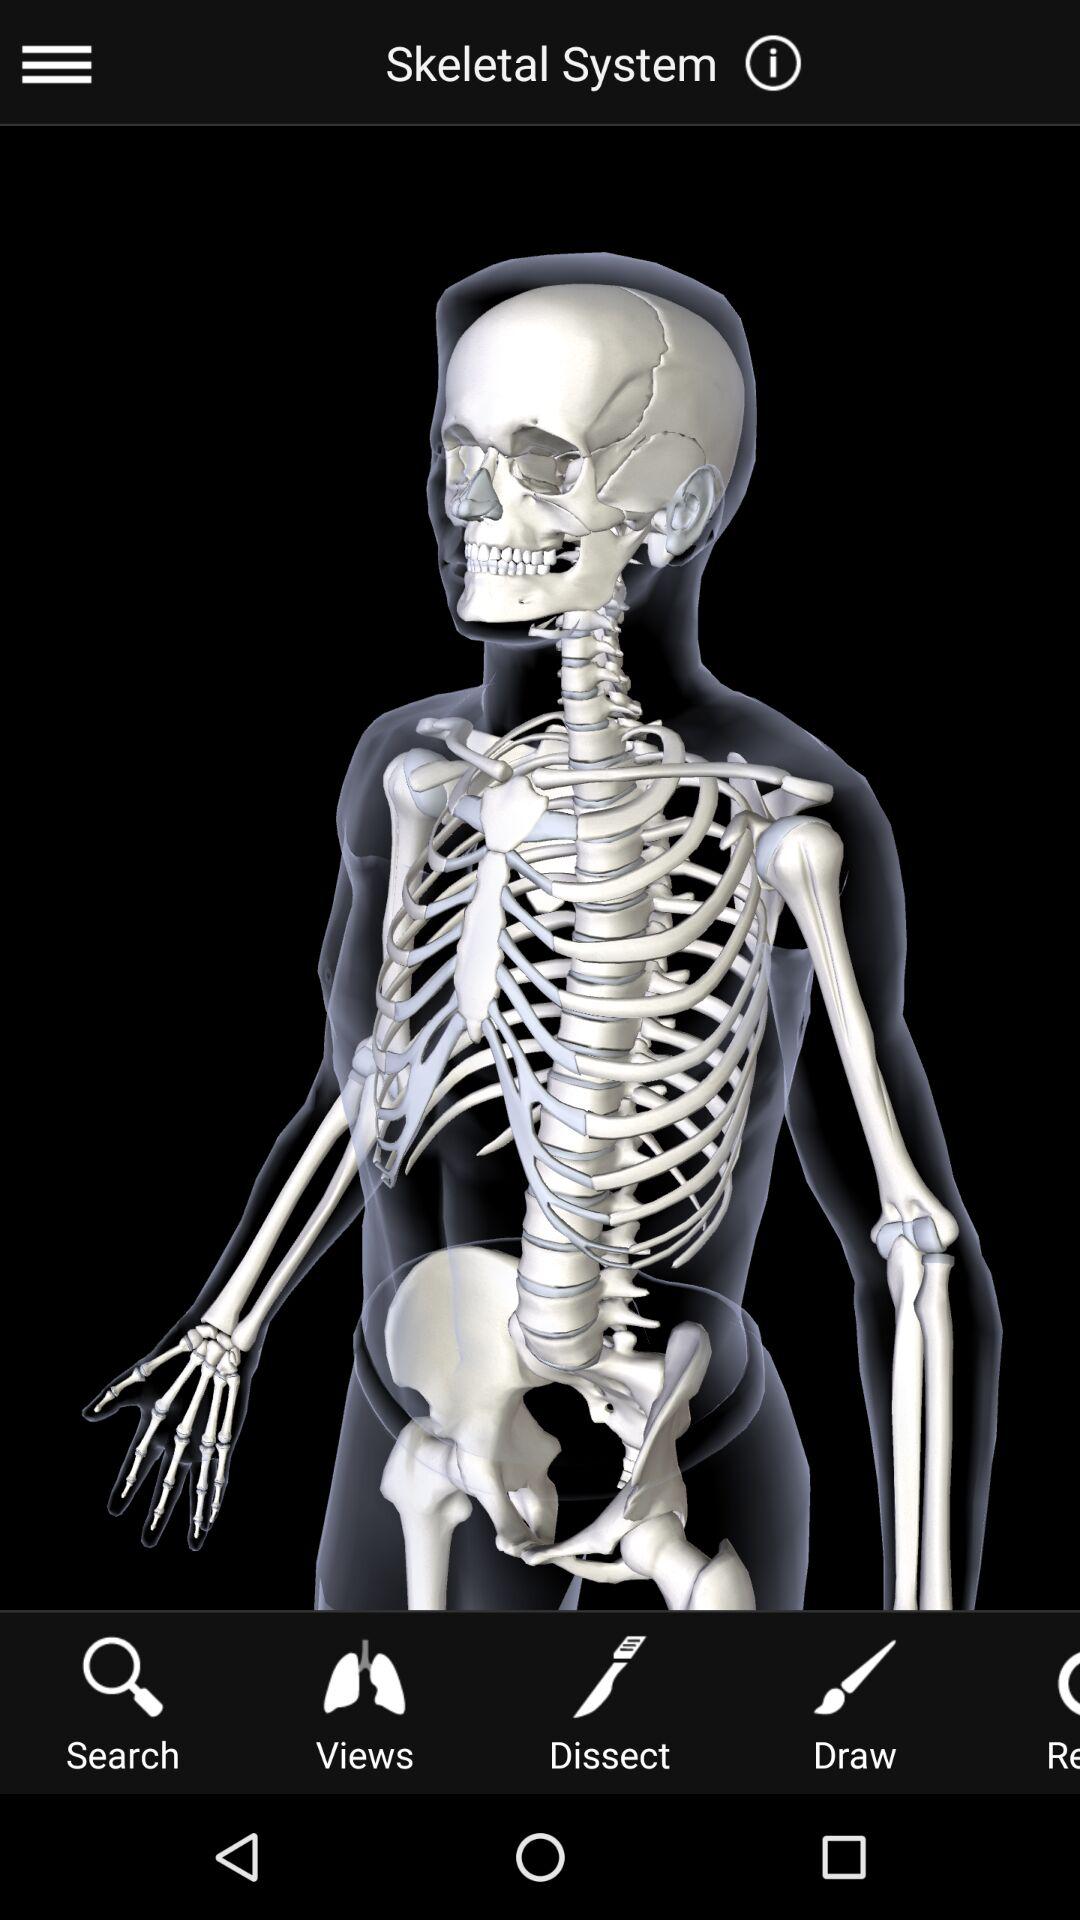 This screenshot has width=1080, height=1920. Describe the element at coordinates (364, 1702) in the screenshot. I see `choose the icon below skeletal system item` at that location.